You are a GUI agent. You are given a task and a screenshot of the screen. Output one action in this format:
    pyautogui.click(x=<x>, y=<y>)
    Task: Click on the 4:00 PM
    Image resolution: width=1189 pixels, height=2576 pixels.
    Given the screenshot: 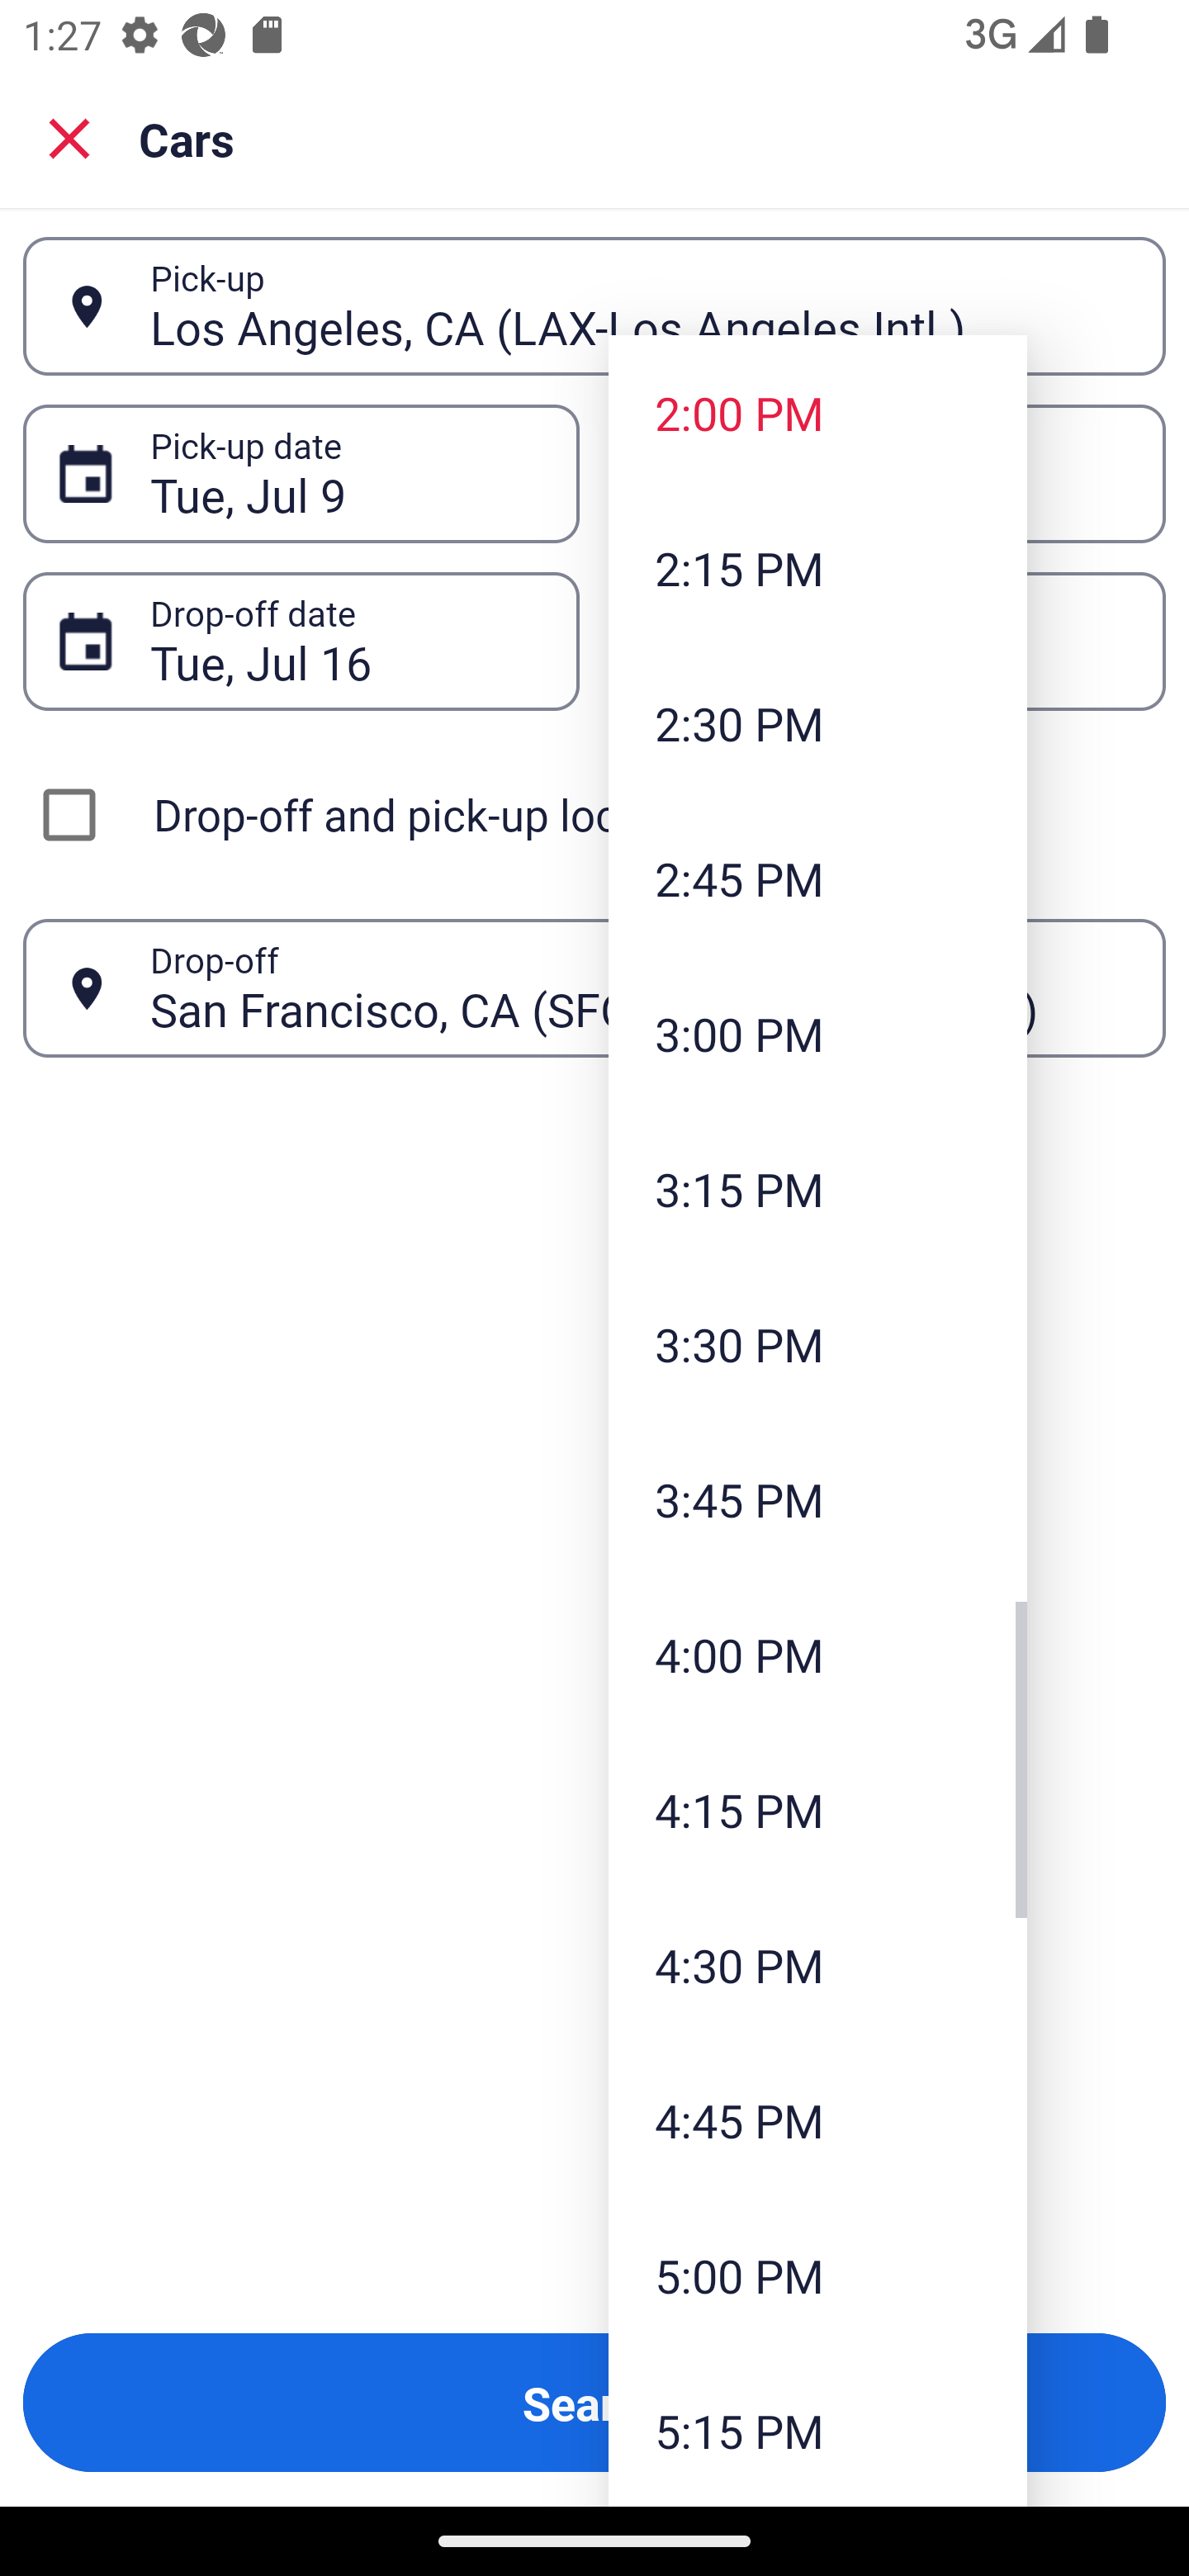 What is the action you would take?
    pyautogui.click(x=817, y=1653)
    